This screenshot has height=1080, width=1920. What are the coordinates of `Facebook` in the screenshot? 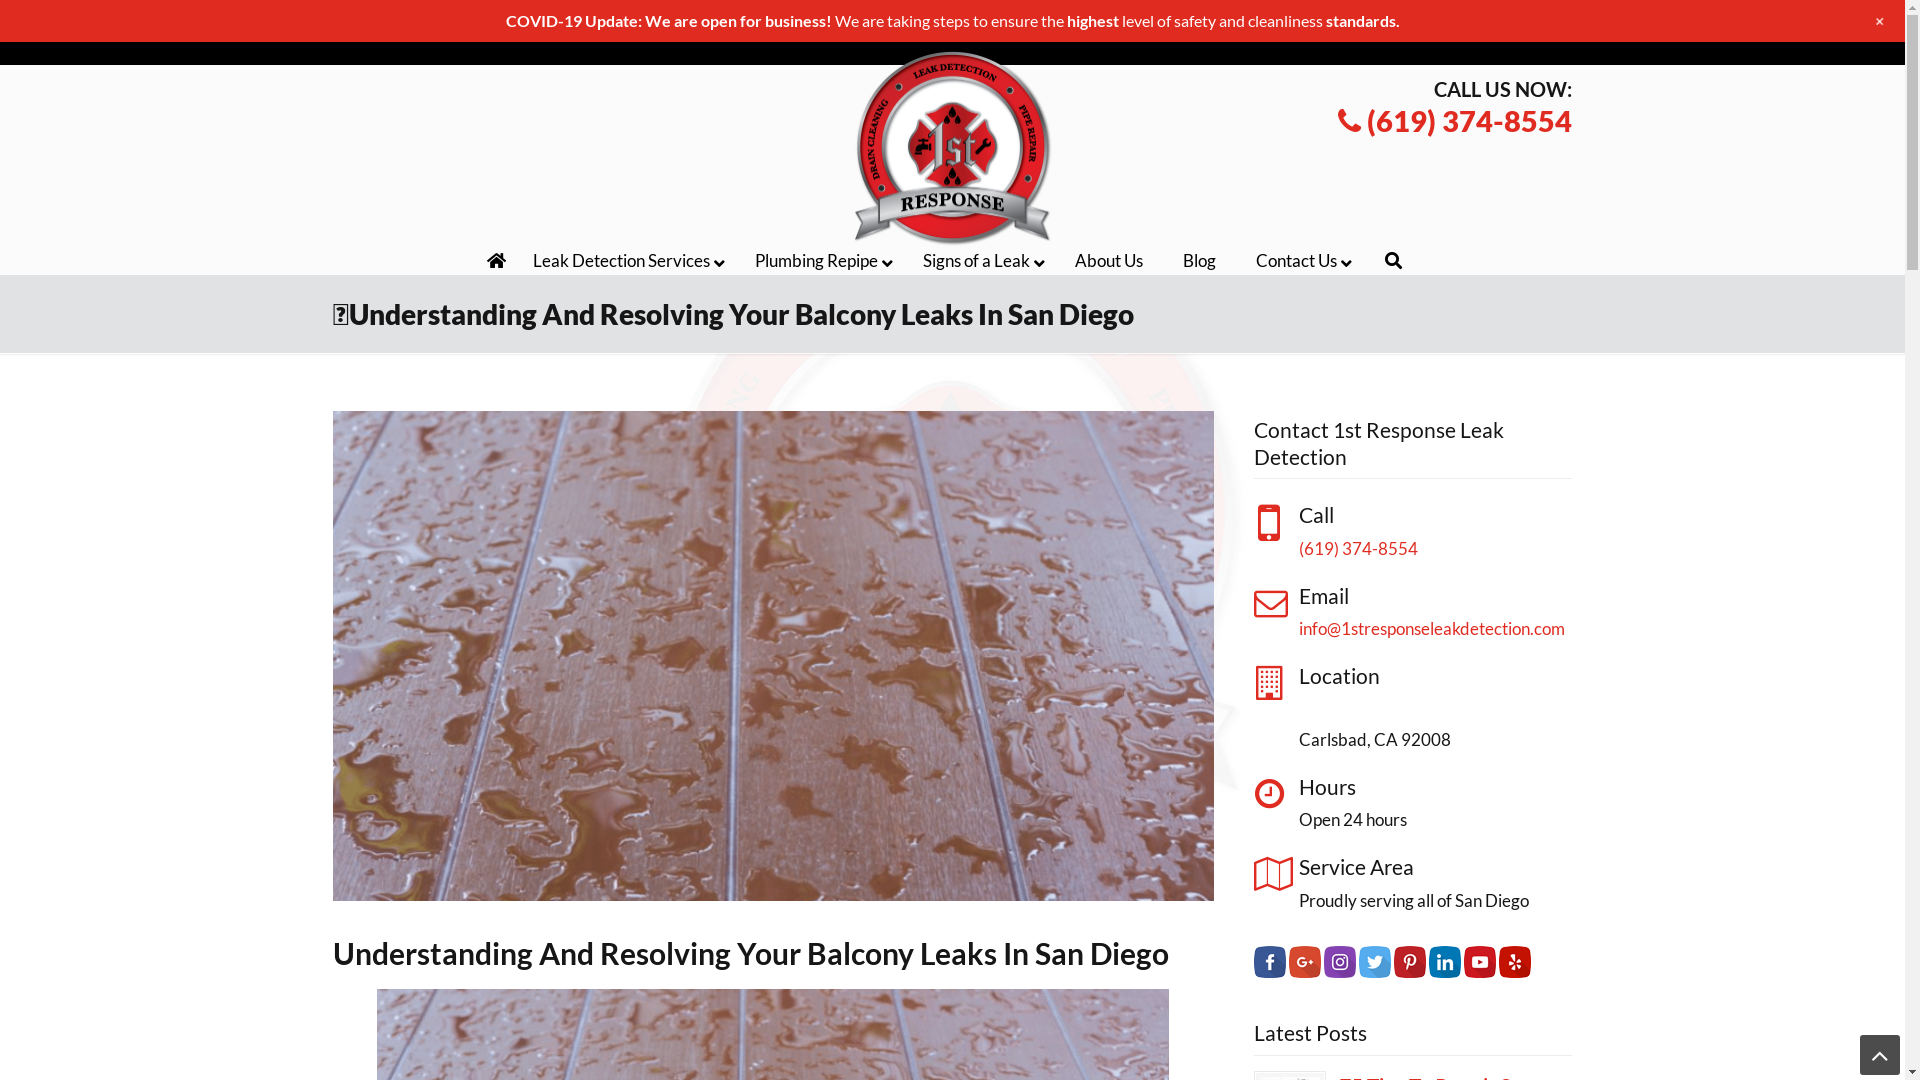 It's located at (1270, 972).